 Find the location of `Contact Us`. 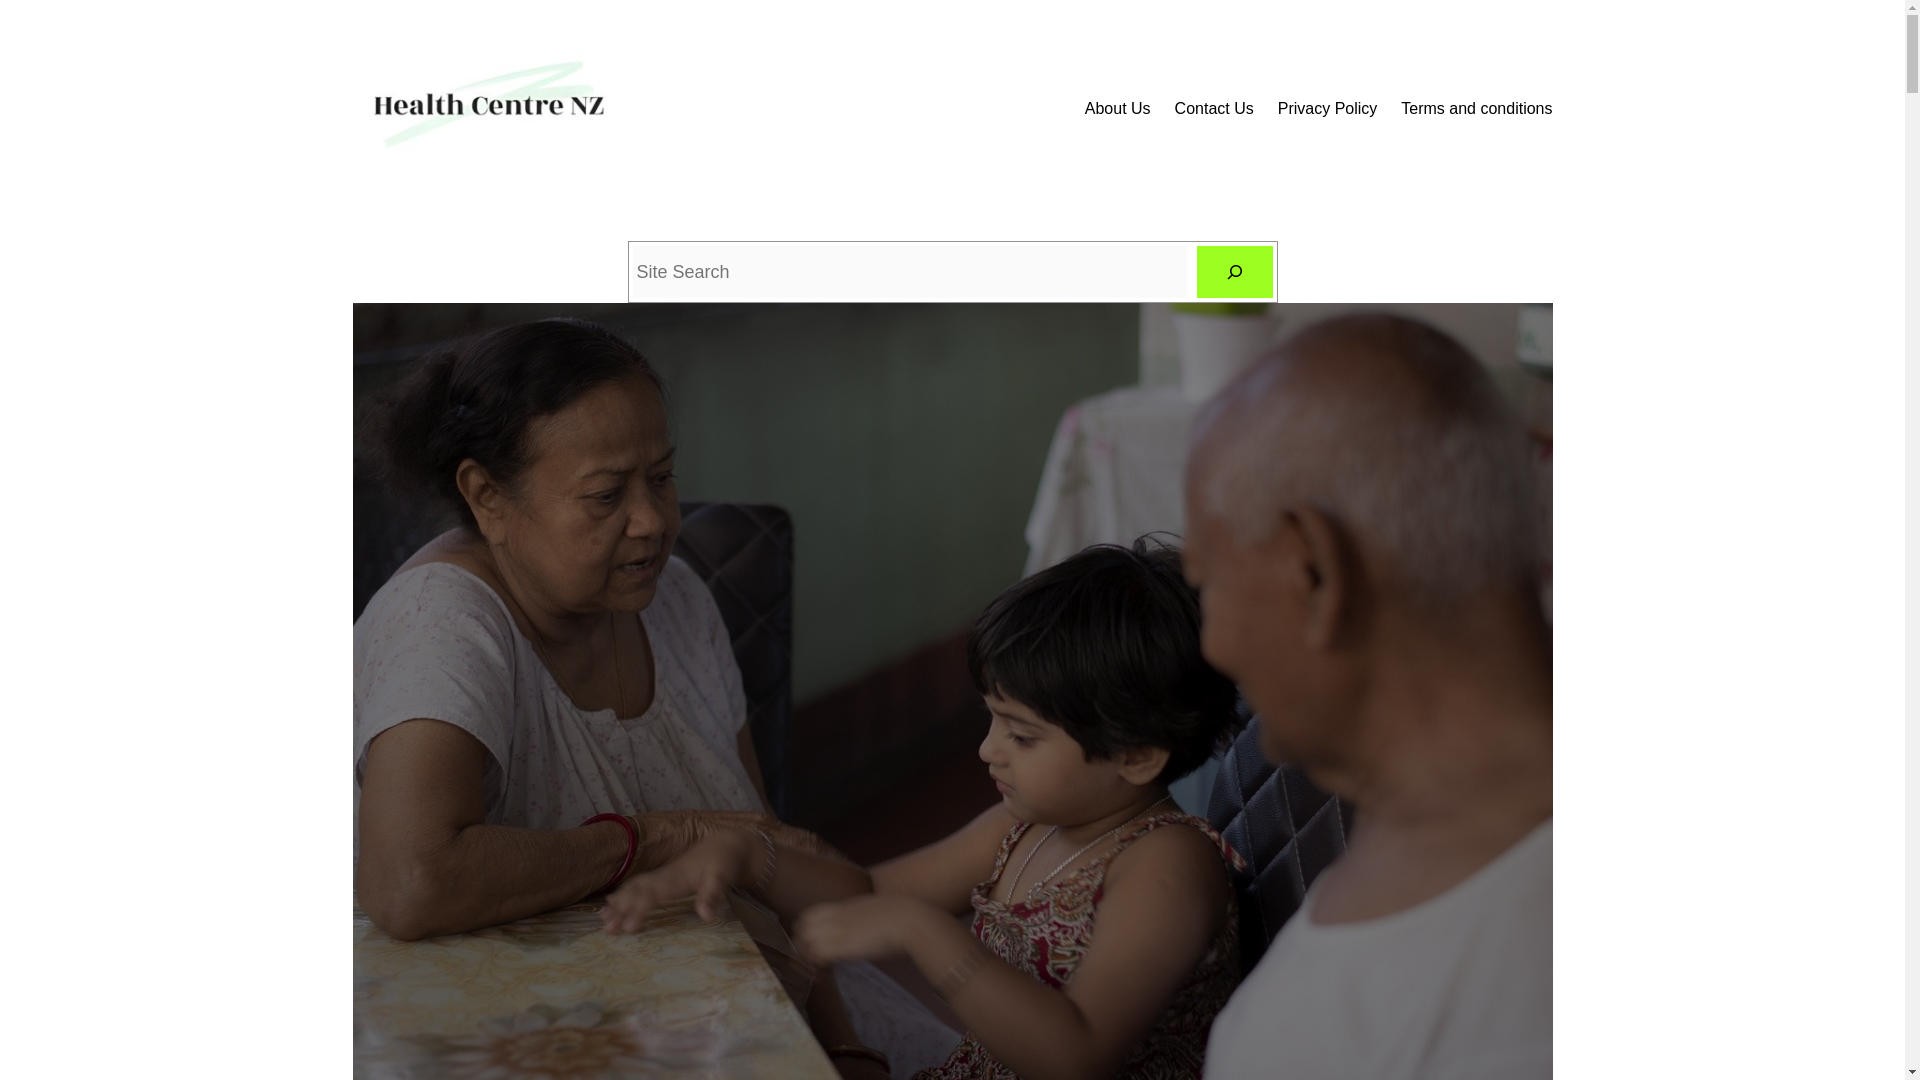

Contact Us is located at coordinates (1214, 109).